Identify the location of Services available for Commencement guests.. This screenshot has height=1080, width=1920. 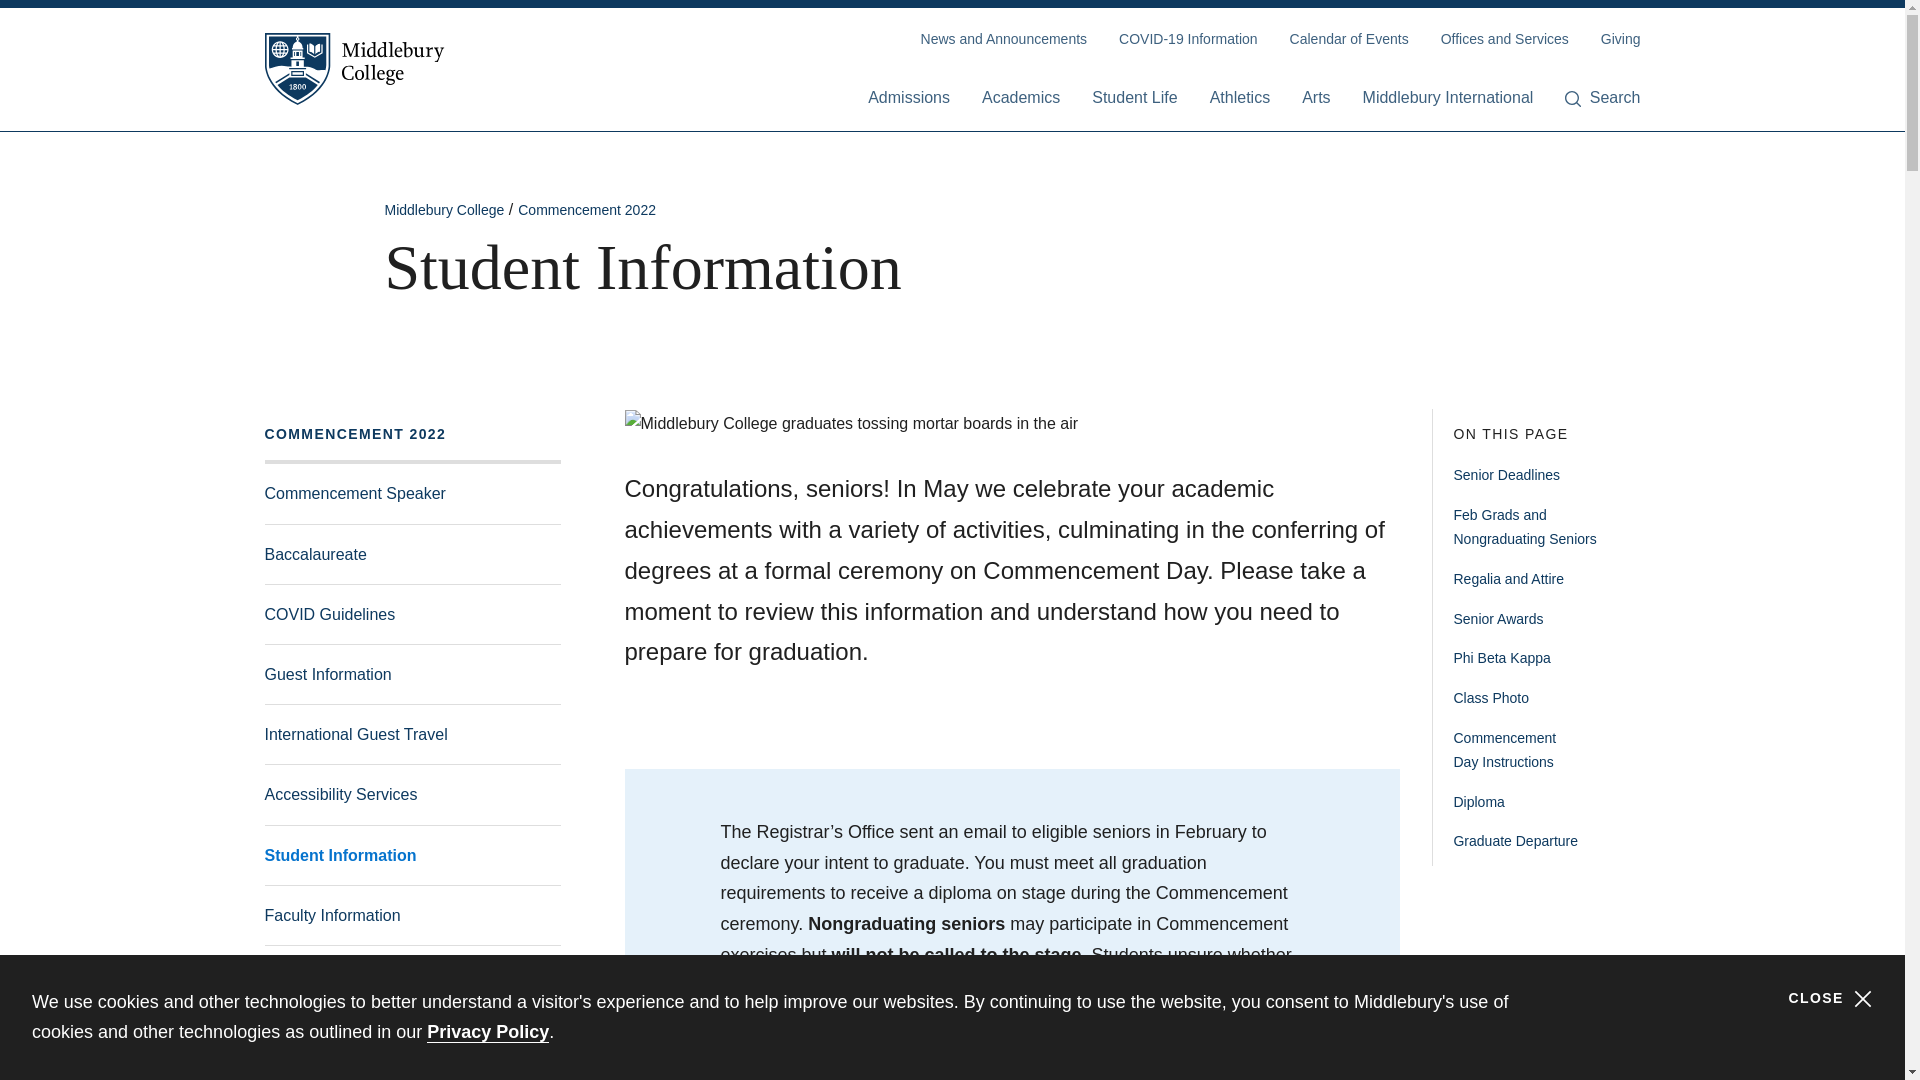
(412, 794).